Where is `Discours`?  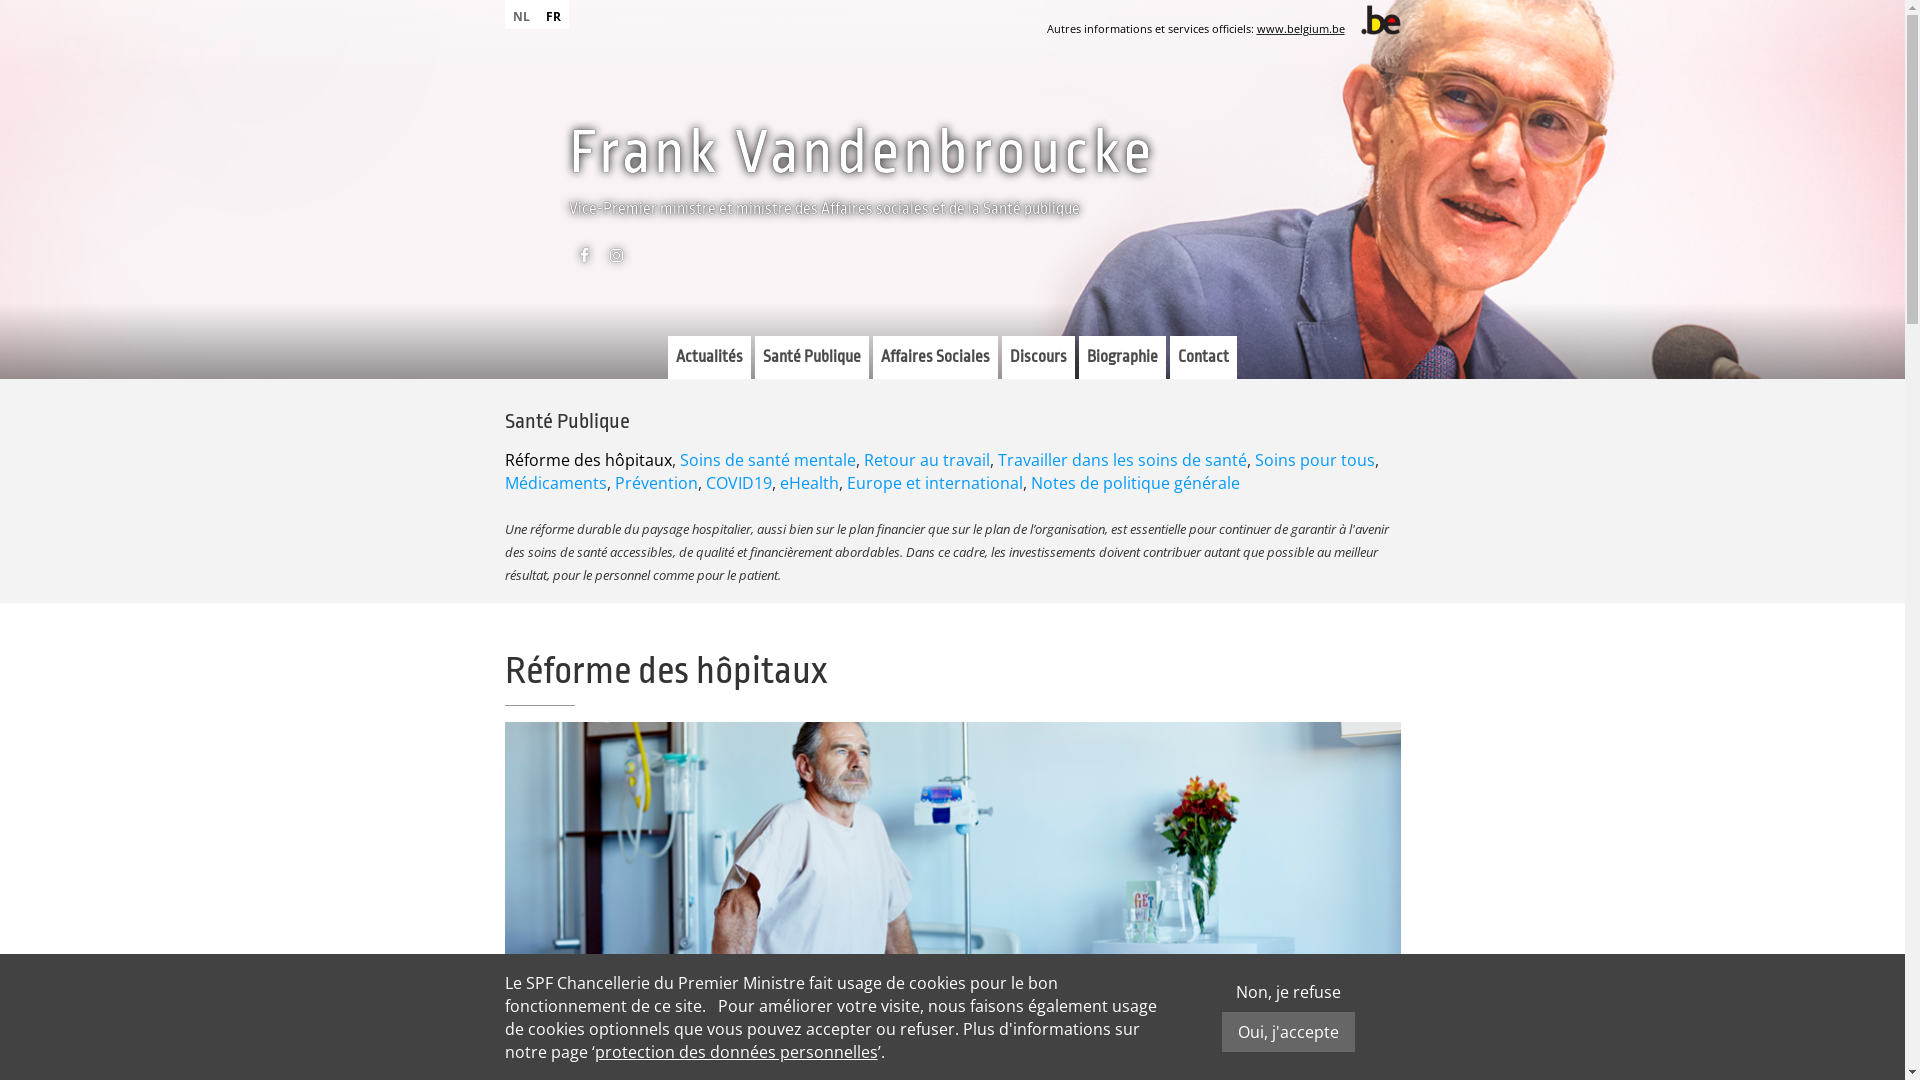
Discours is located at coordinates (1038, 358).